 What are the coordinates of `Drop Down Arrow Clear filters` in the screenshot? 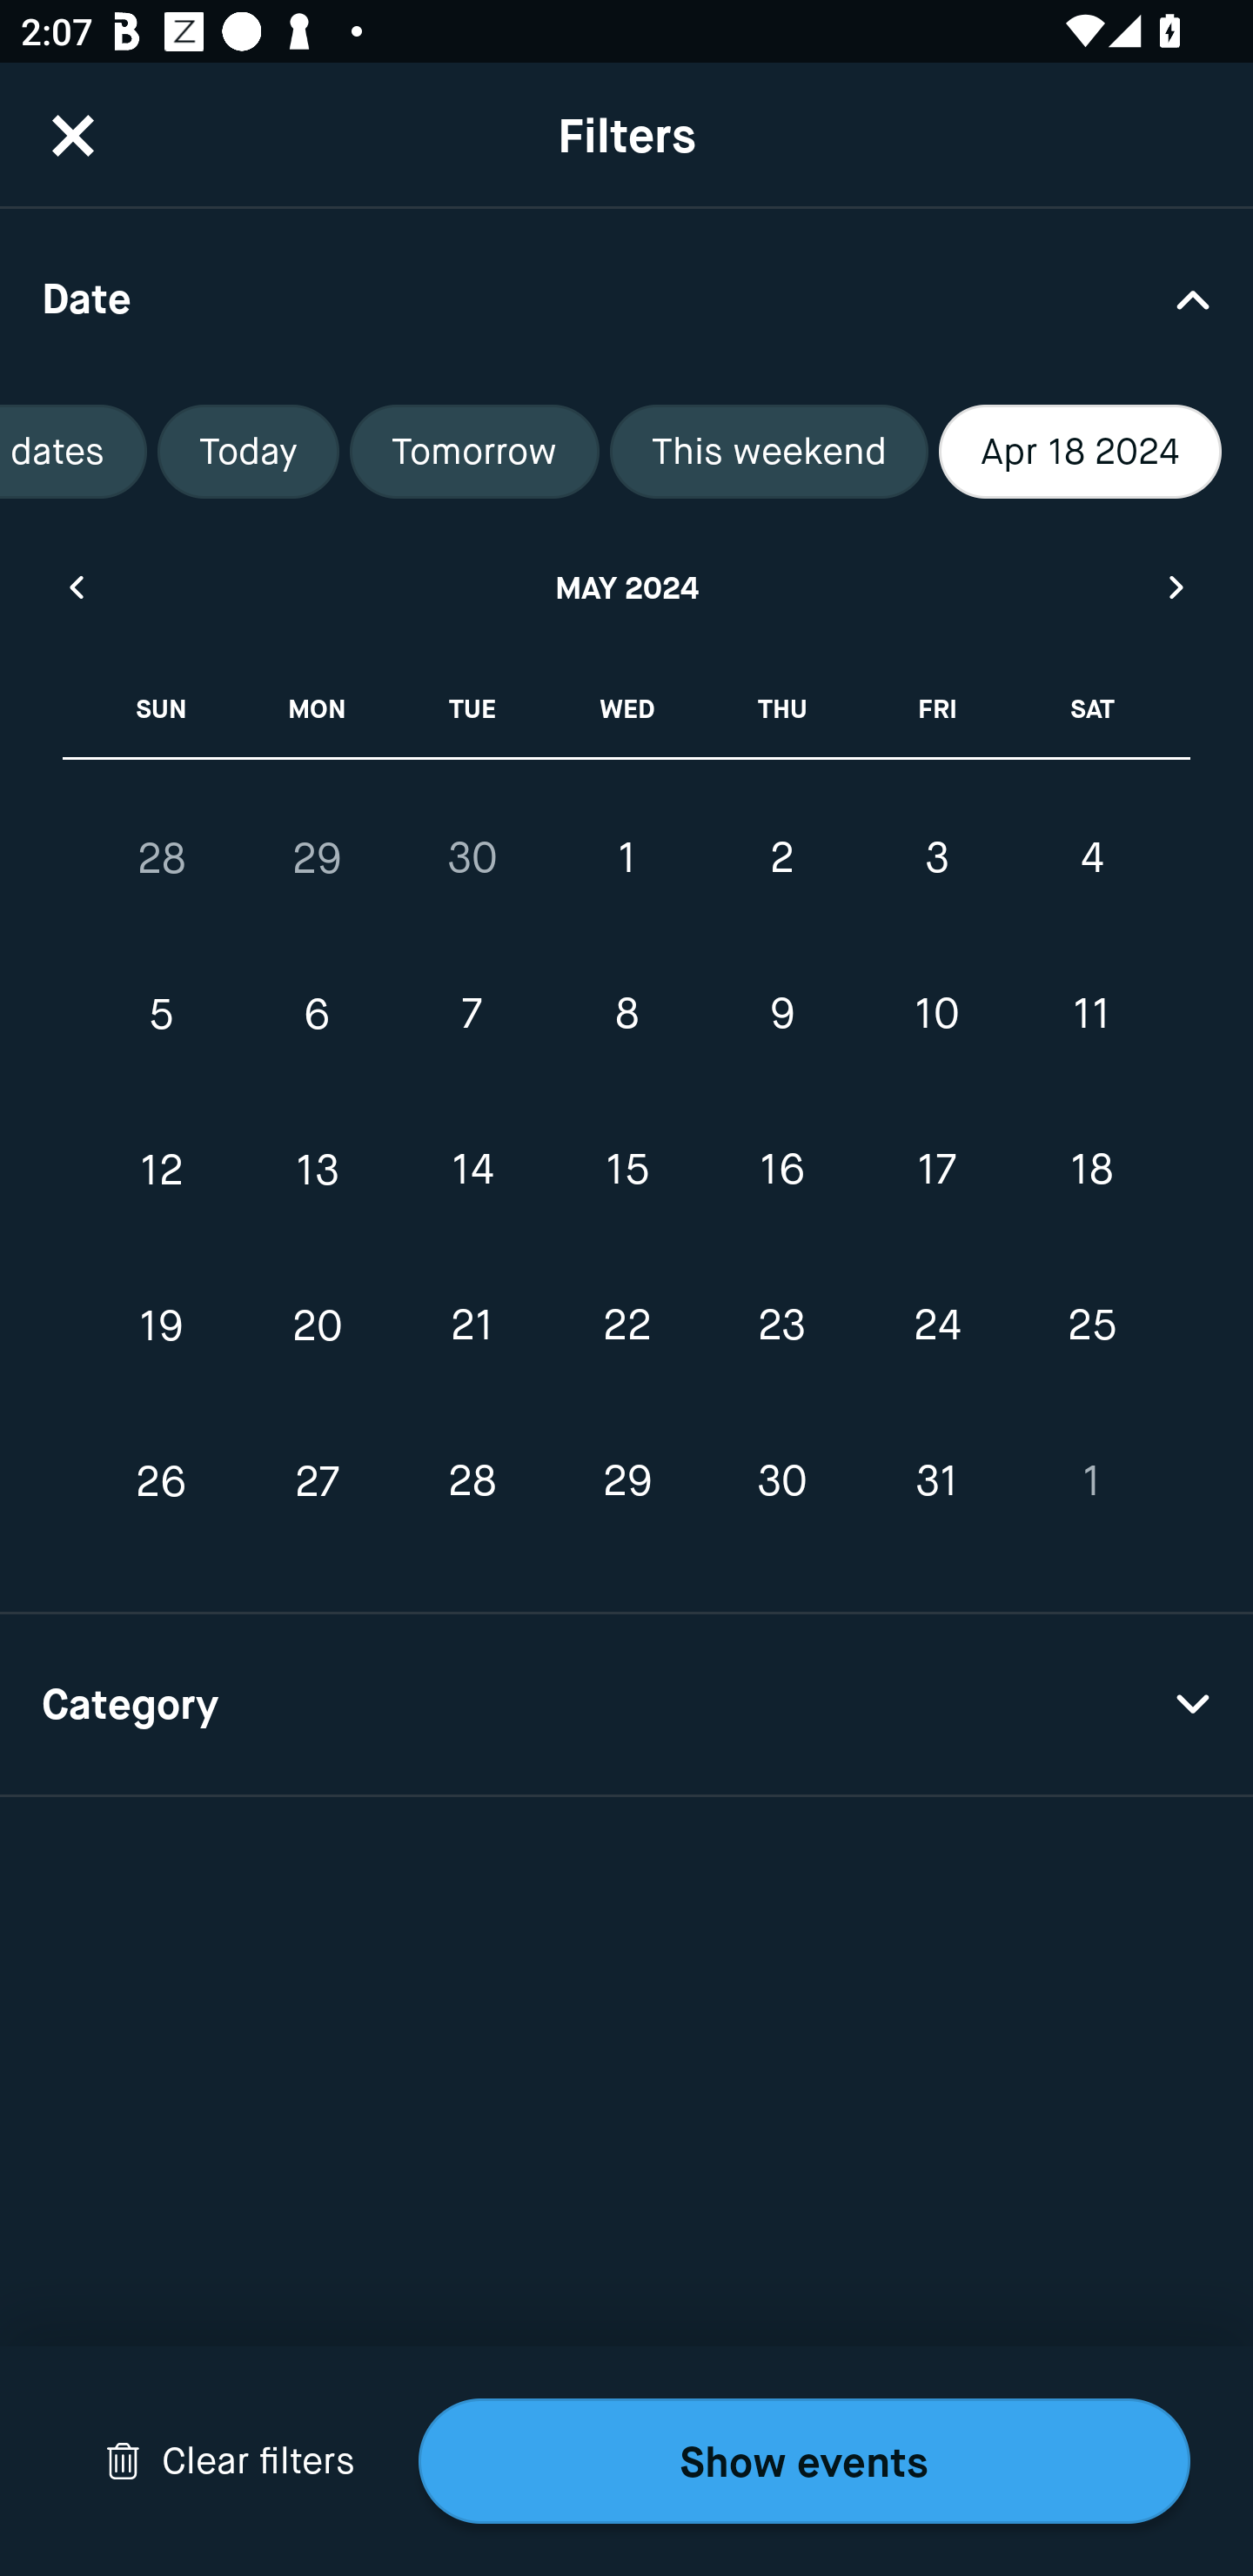 It's located at (230, 2461).